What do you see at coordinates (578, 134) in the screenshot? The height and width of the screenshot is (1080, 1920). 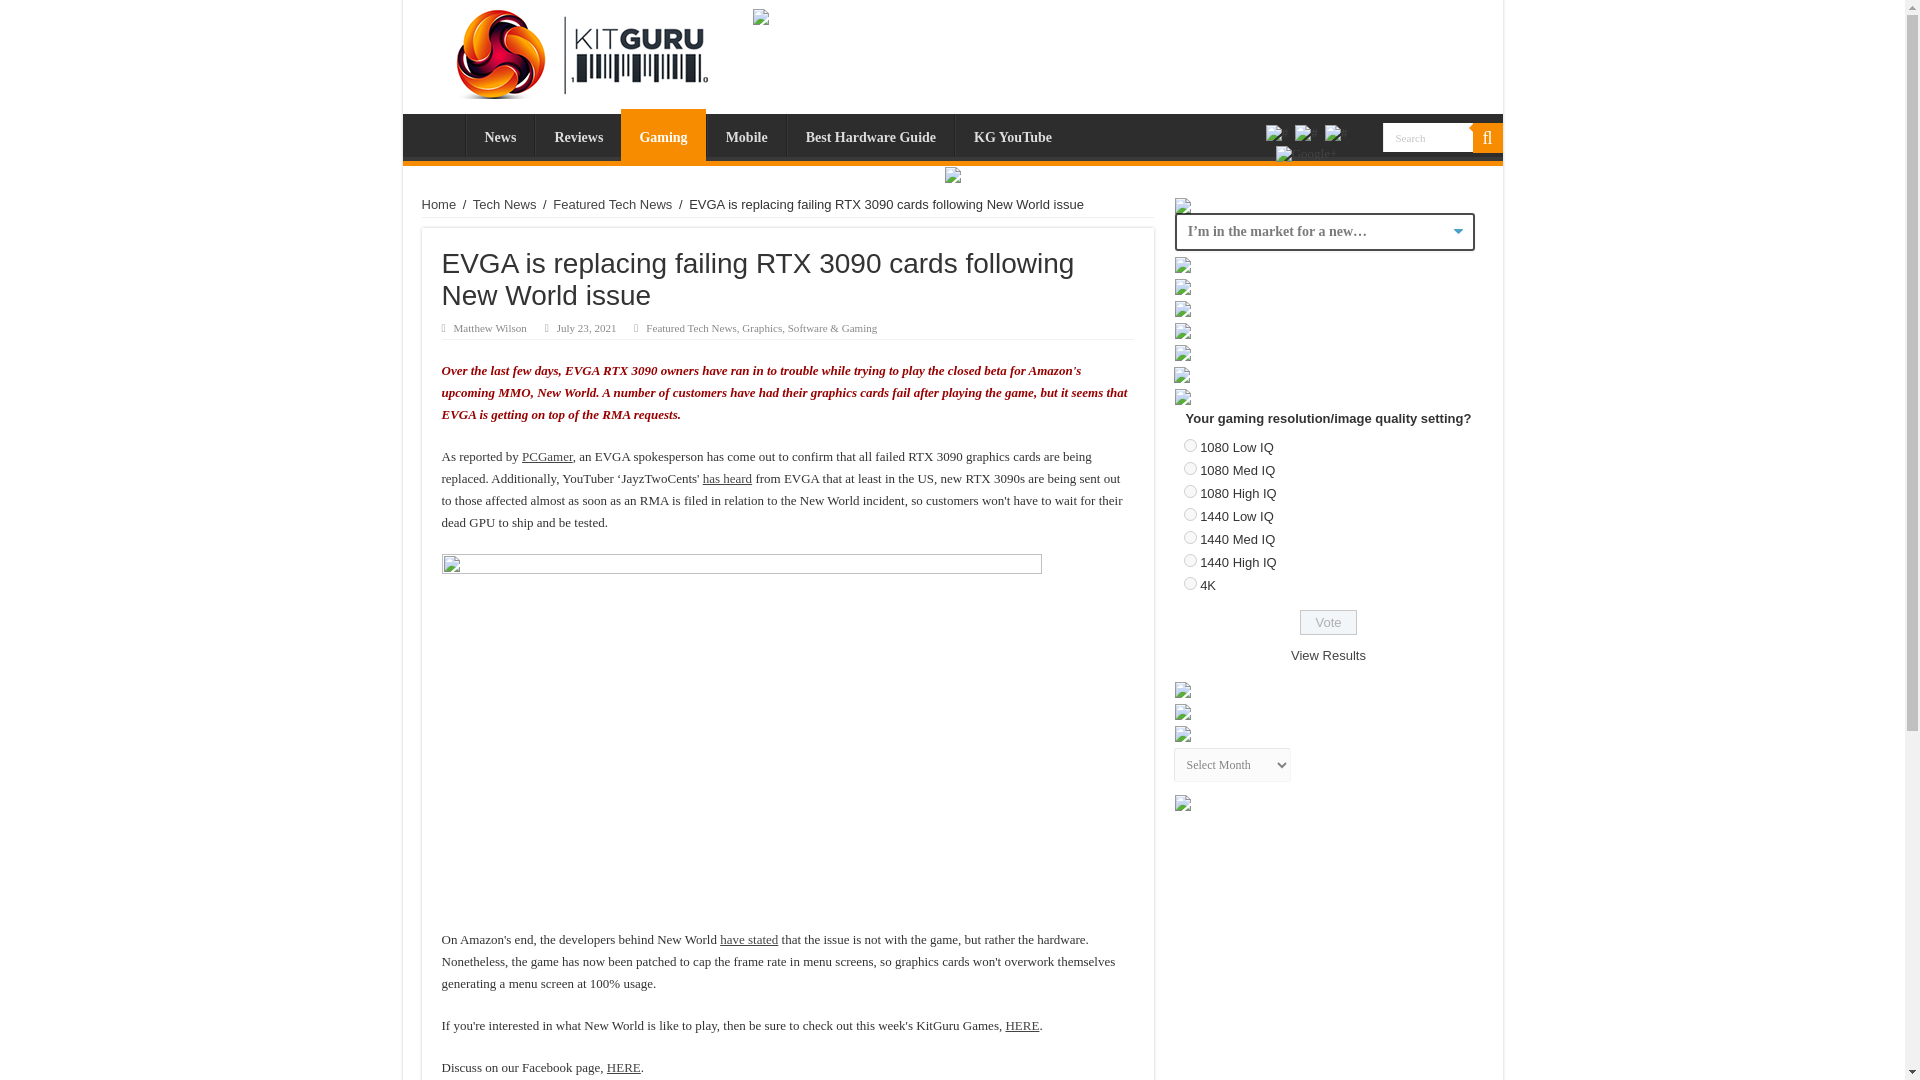 I see `Reviews` at bounding box center [578, 134].